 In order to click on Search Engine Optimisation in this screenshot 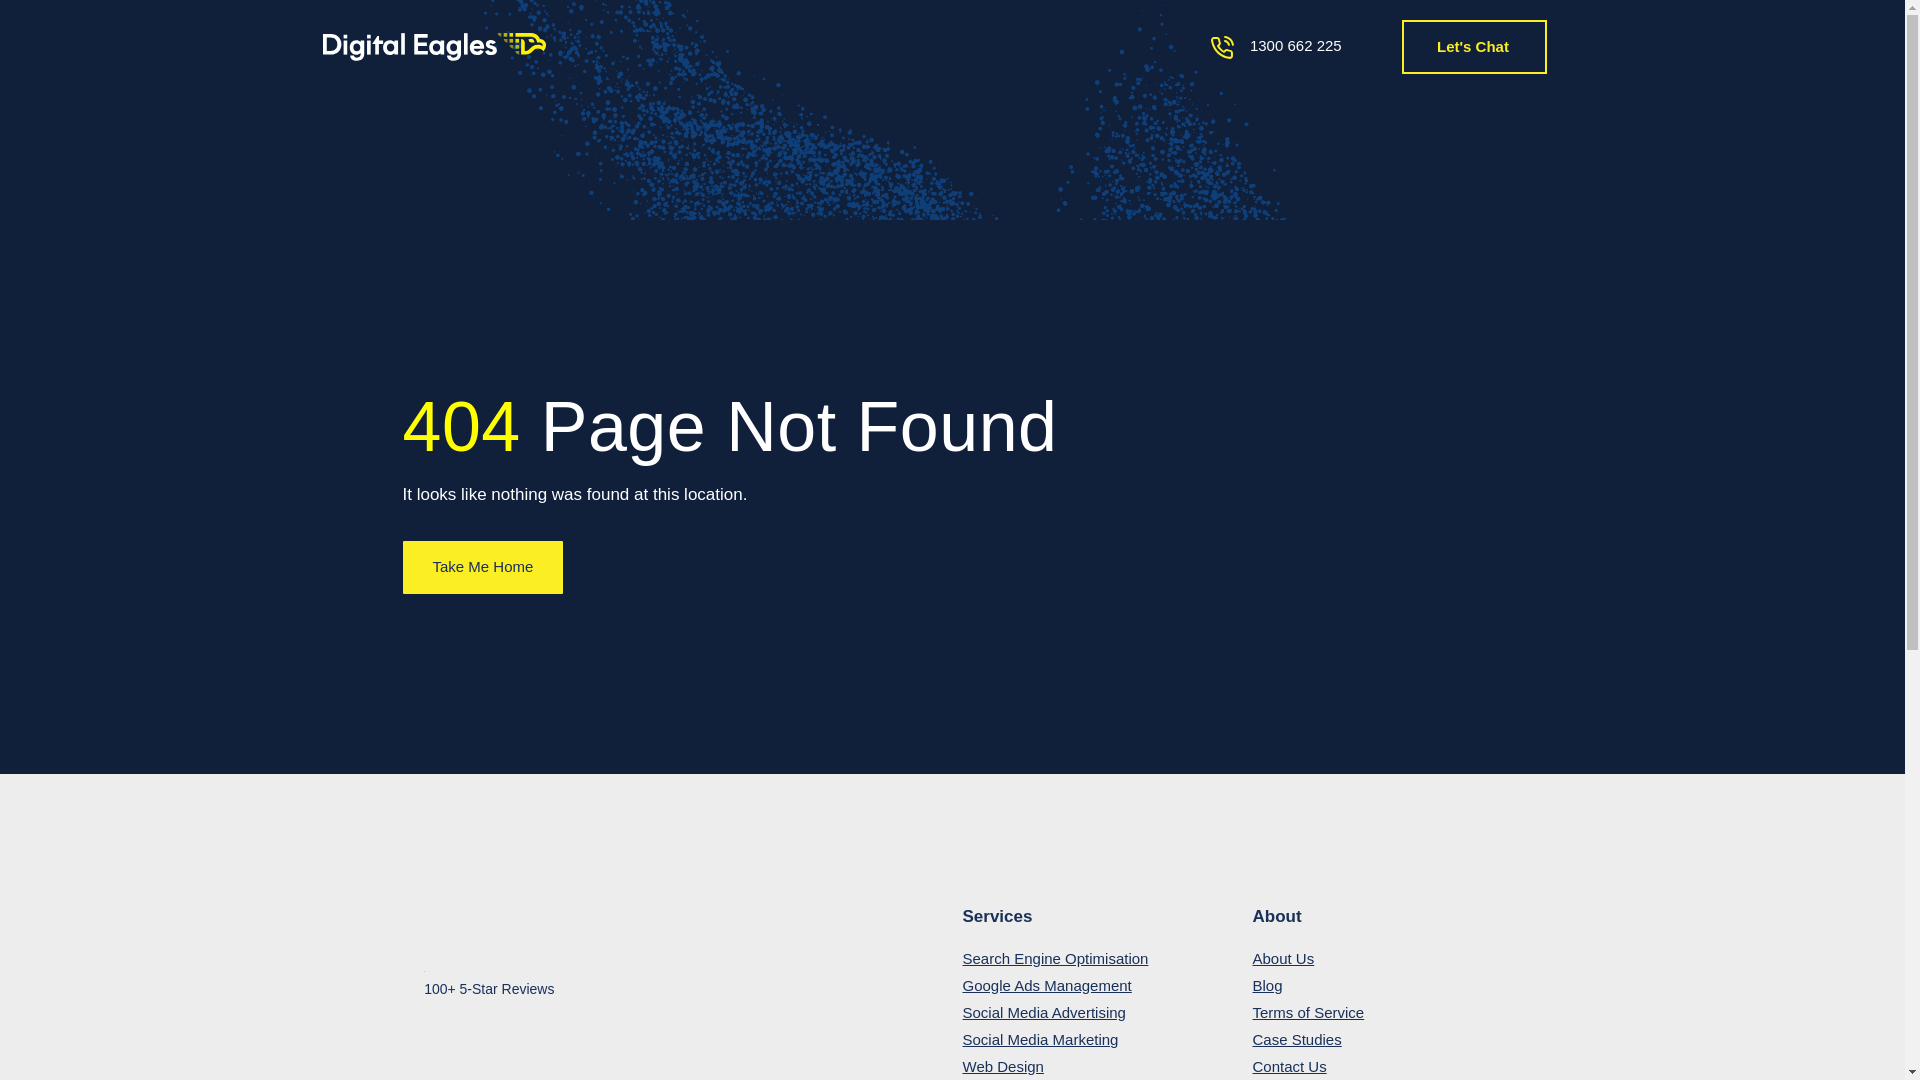, I will do `click(1107, 958)`.